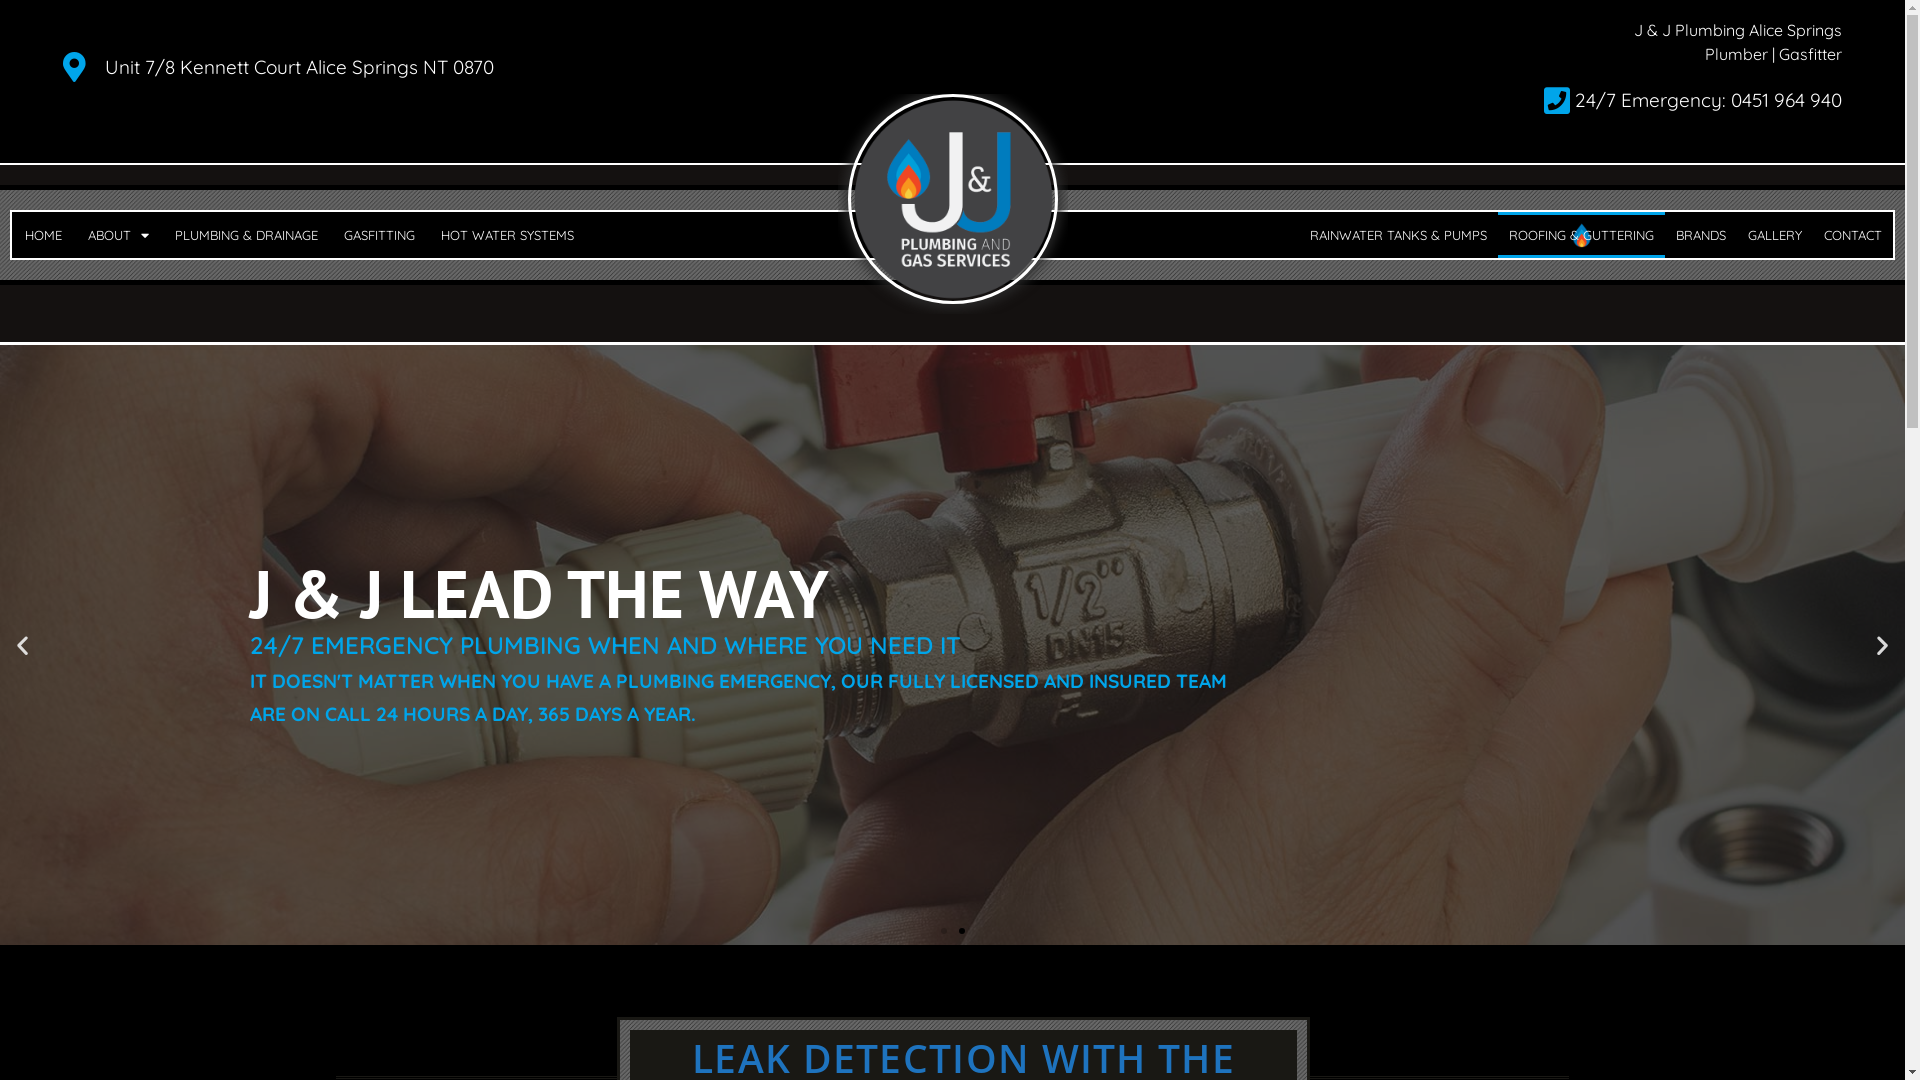 This screenshot has width=1920, height=1080. I want to click on HOME, so click(44, 235).